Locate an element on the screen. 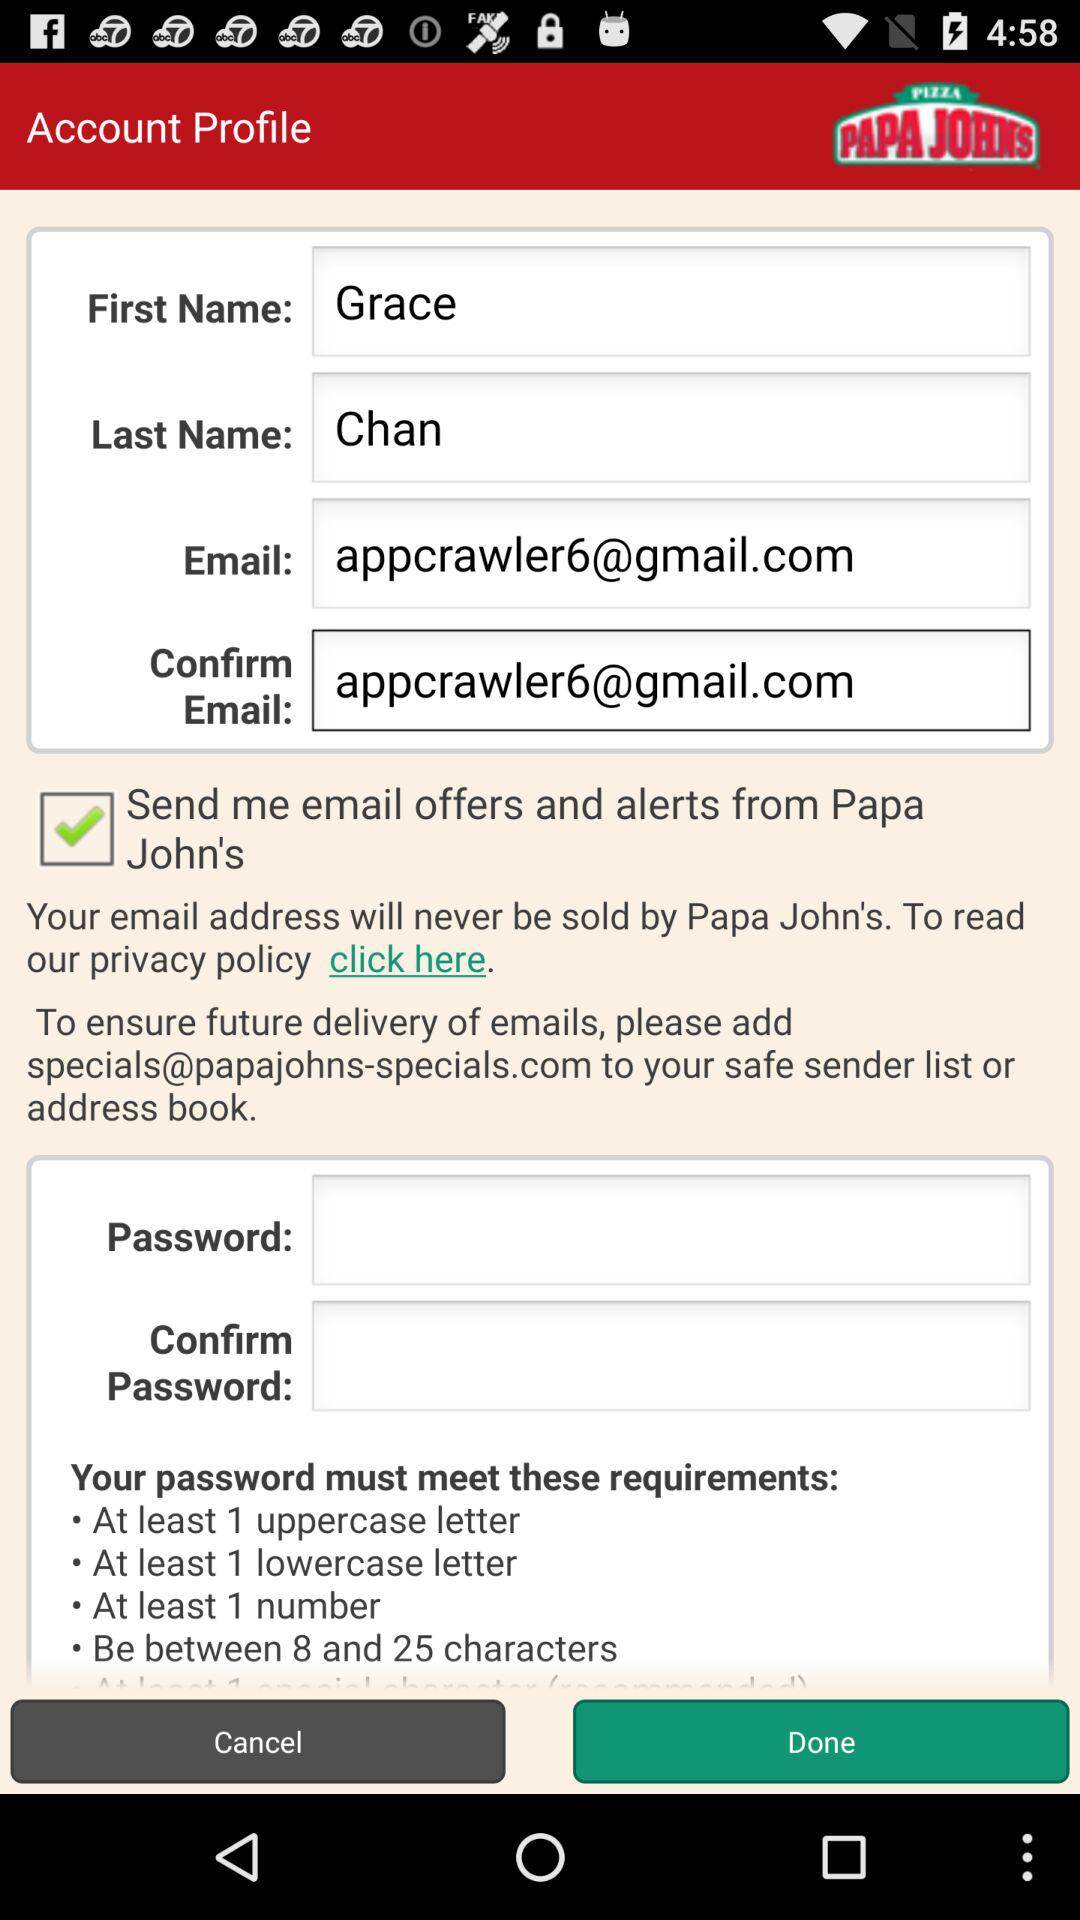  enter your password is located at coordinates (670, 1236).